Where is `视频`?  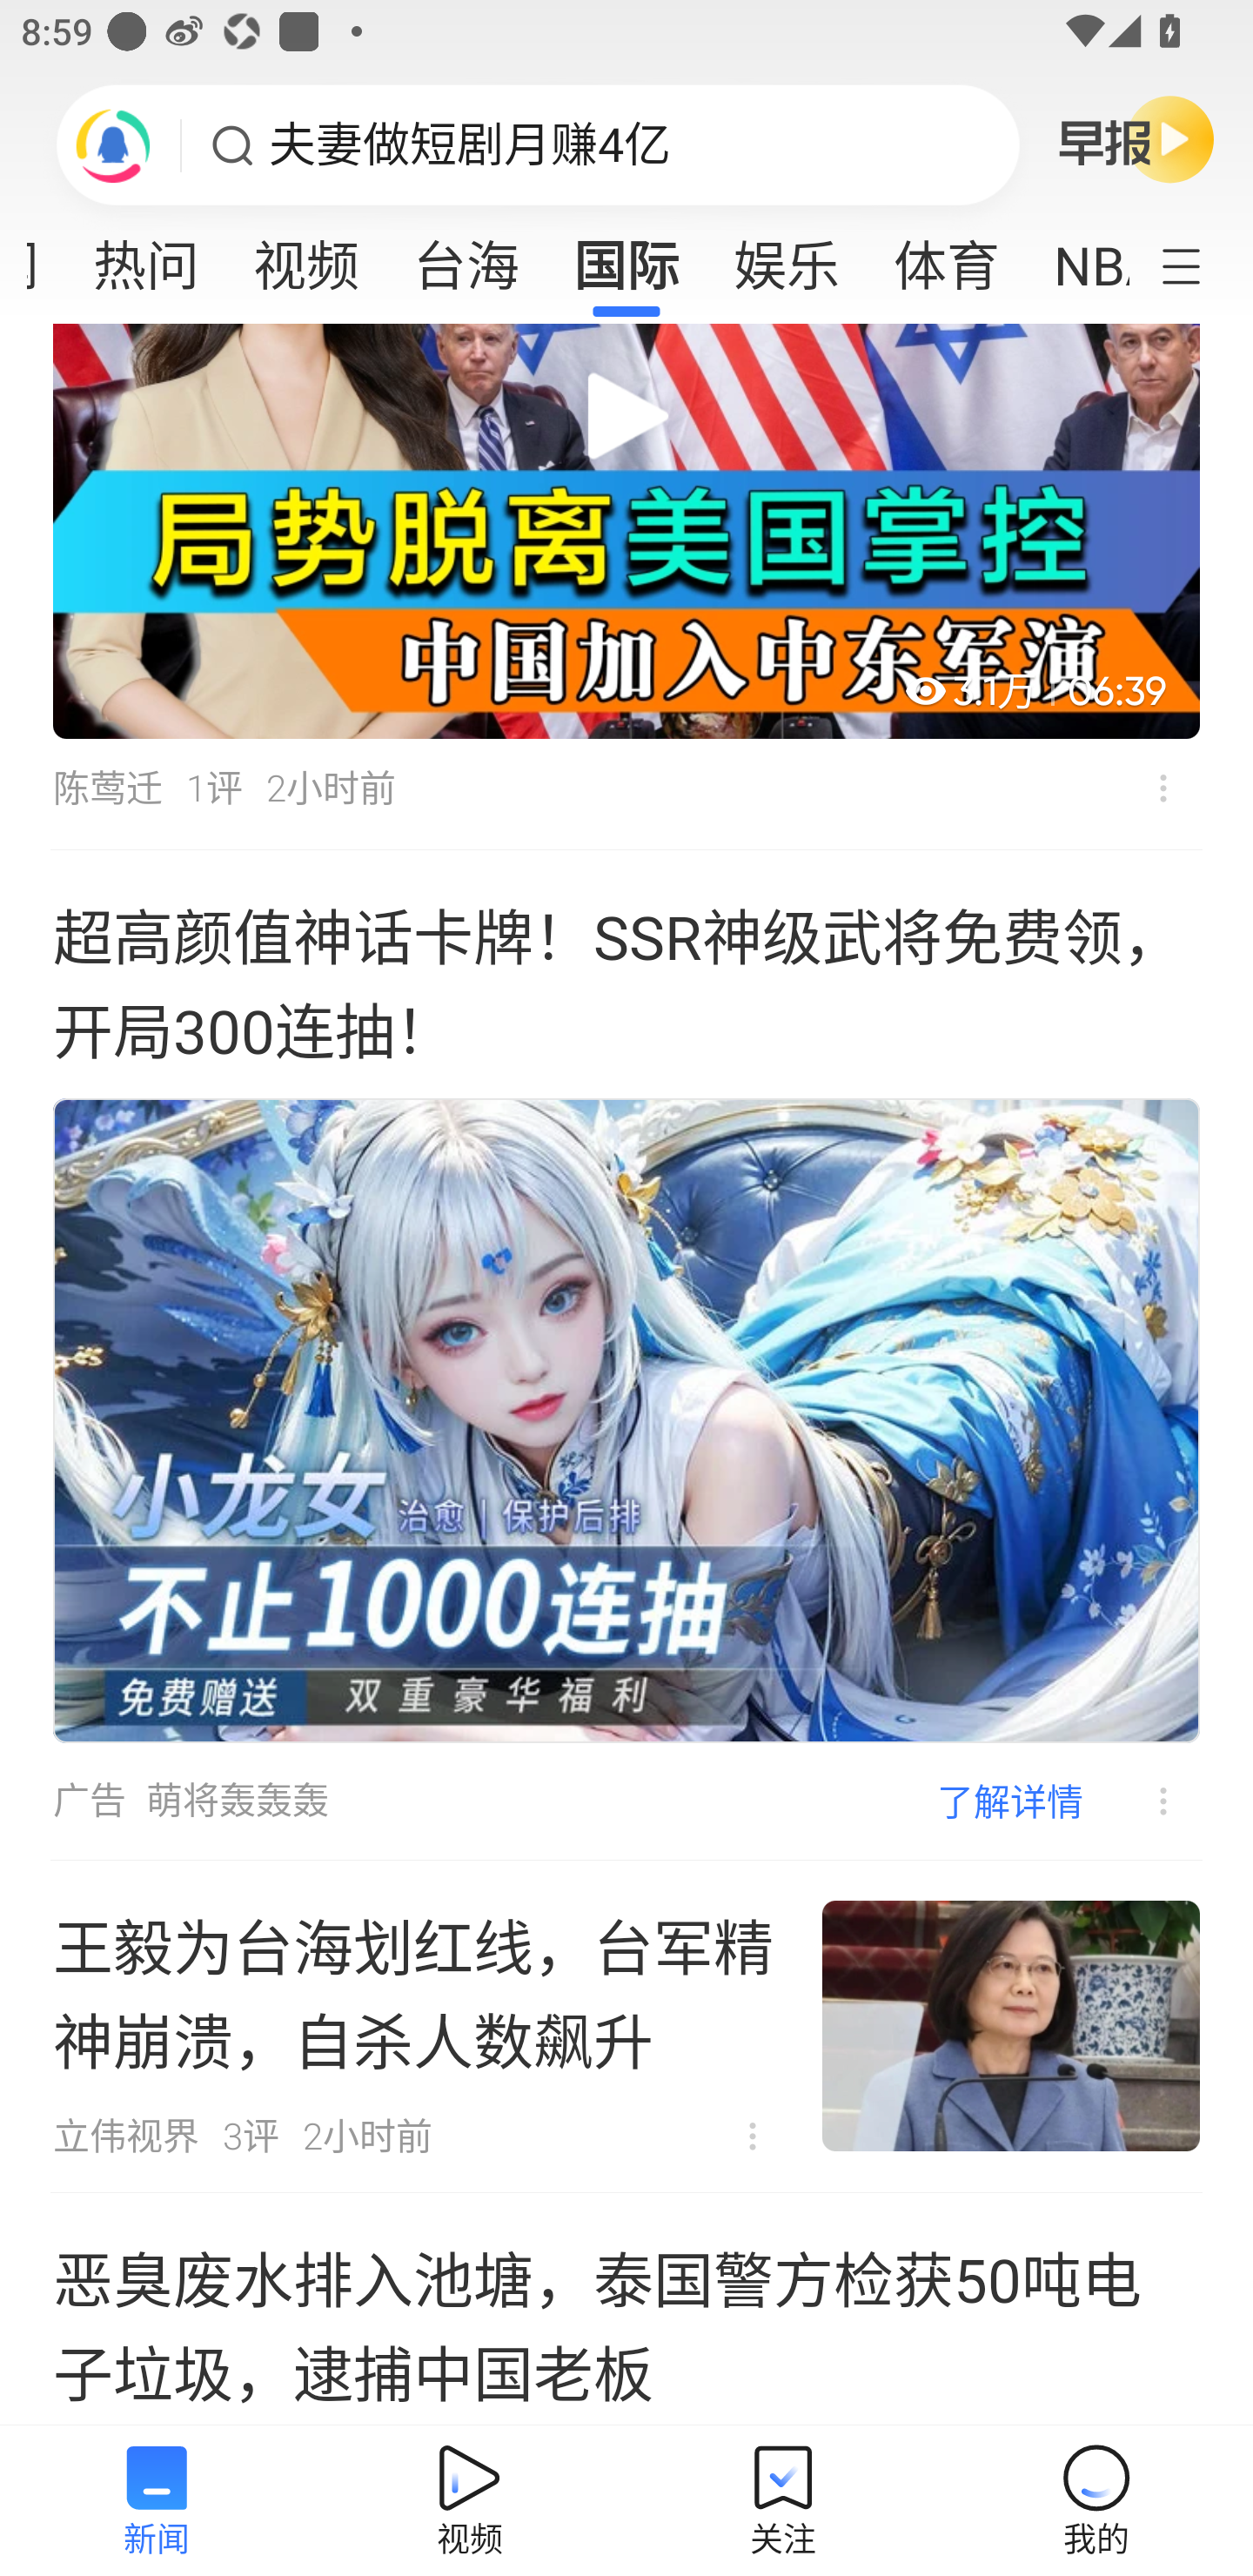 视频 is located at coordinates (306, 256).